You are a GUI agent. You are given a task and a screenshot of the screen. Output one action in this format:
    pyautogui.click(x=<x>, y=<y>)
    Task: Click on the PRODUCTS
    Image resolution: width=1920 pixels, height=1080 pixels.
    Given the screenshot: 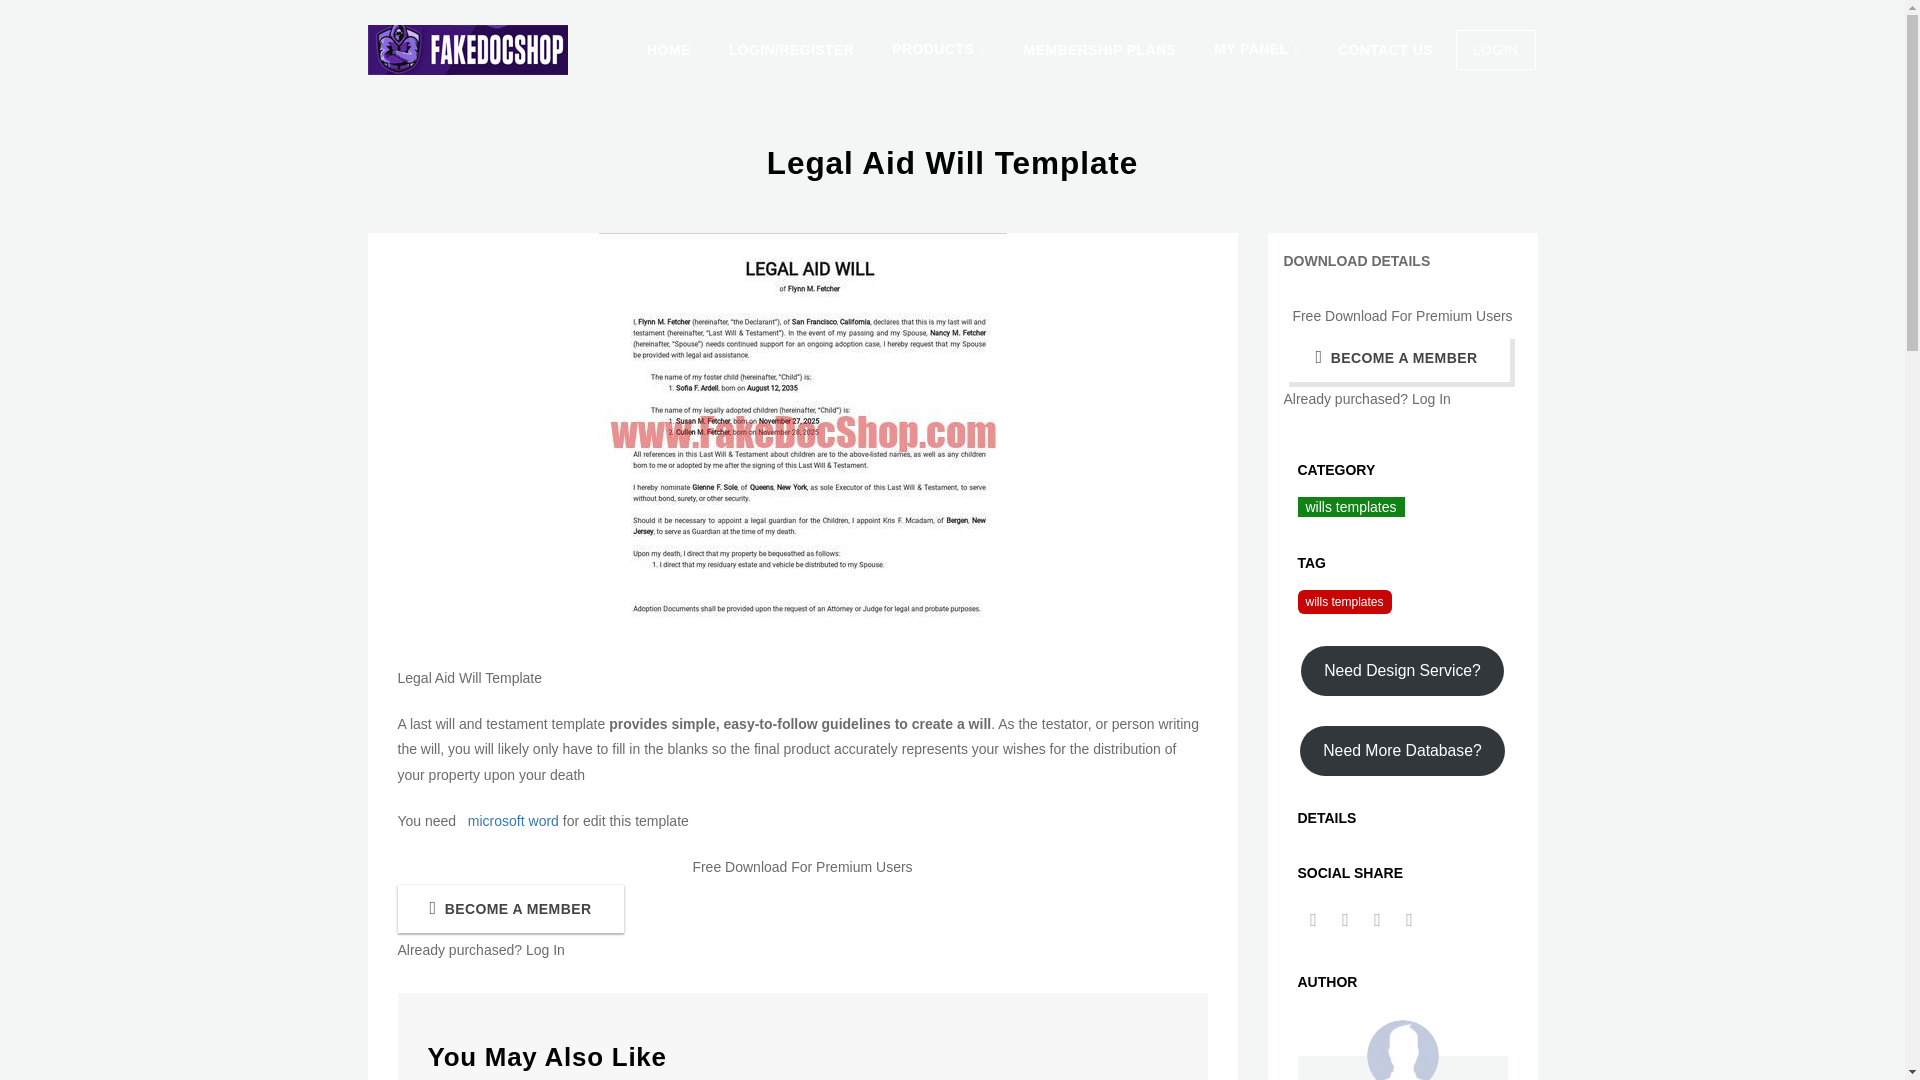 What is the action you would take?
    pyautogui.click(x=938, y=50)
    